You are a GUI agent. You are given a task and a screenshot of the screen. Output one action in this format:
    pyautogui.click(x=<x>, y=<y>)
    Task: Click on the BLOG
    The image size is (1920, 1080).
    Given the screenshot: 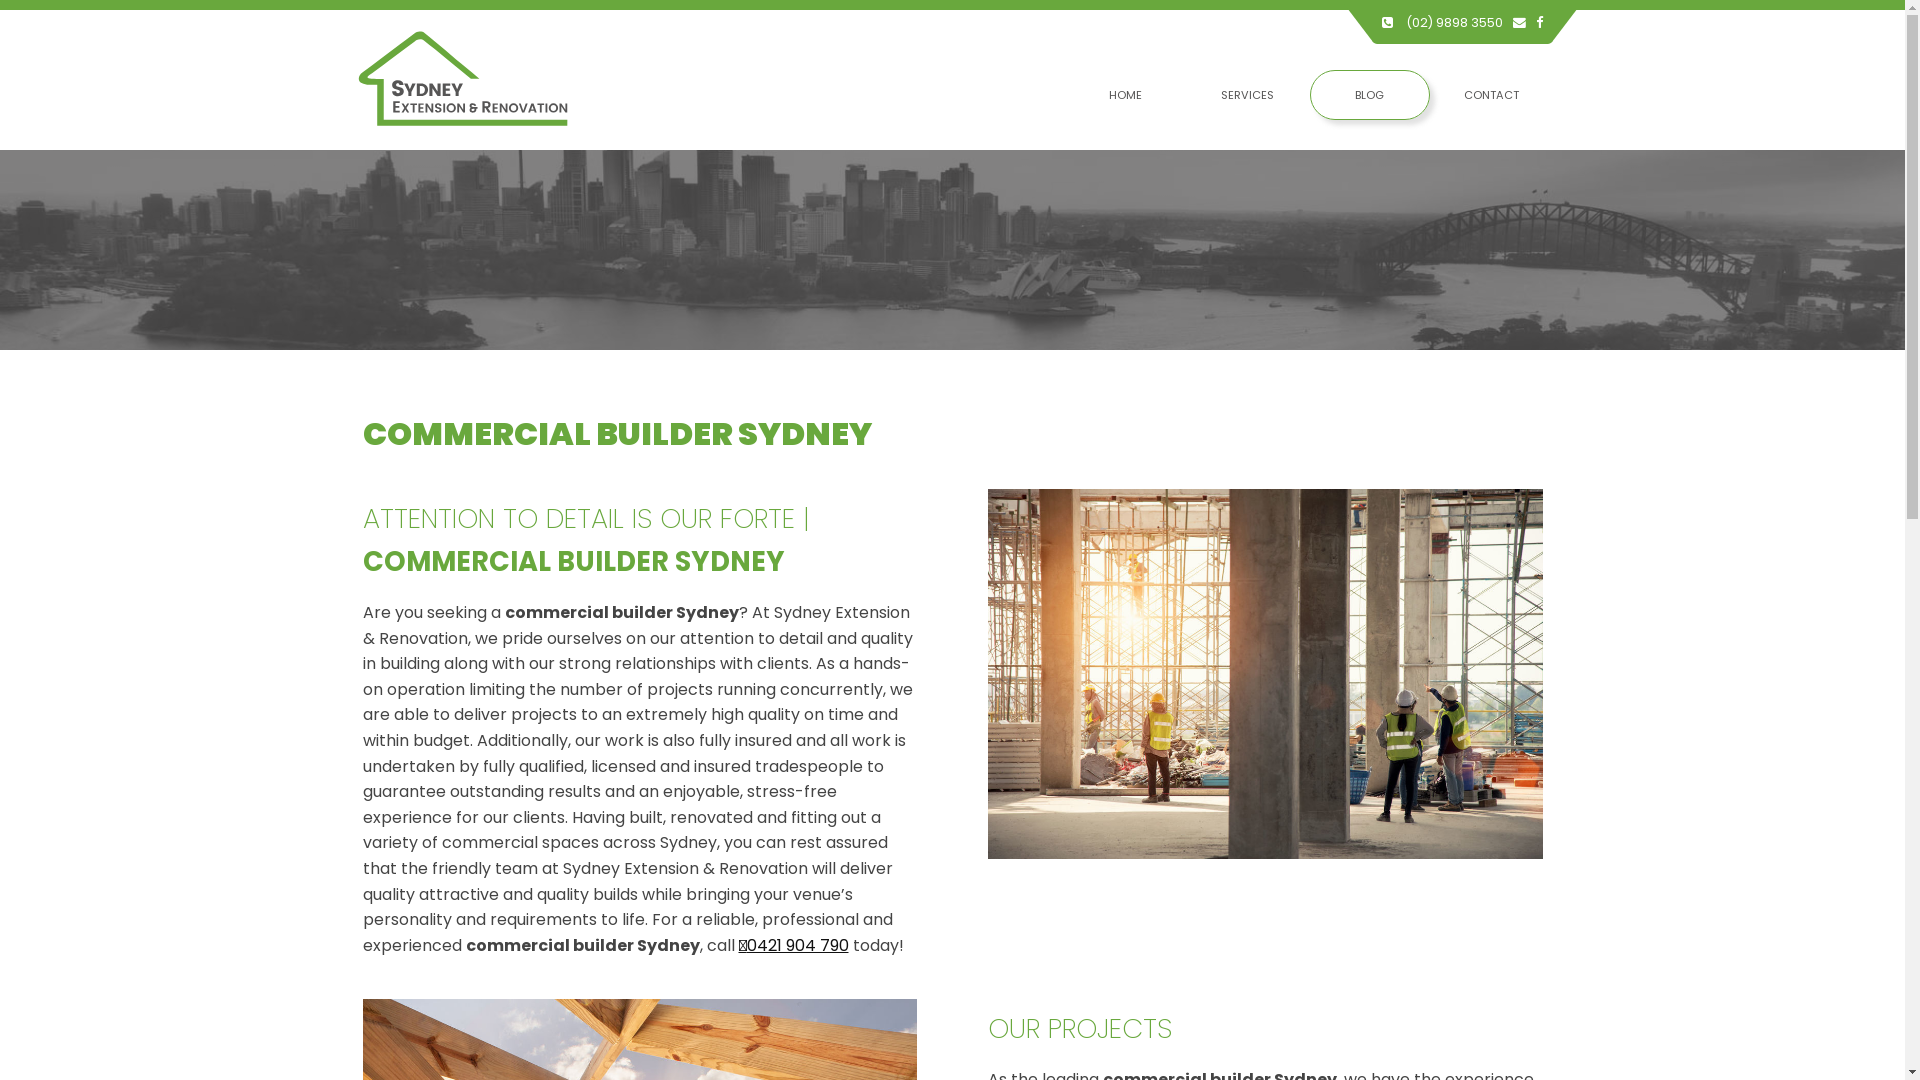 What is the action you would take?
    pyautogui.click(x=1370, y=95)
    